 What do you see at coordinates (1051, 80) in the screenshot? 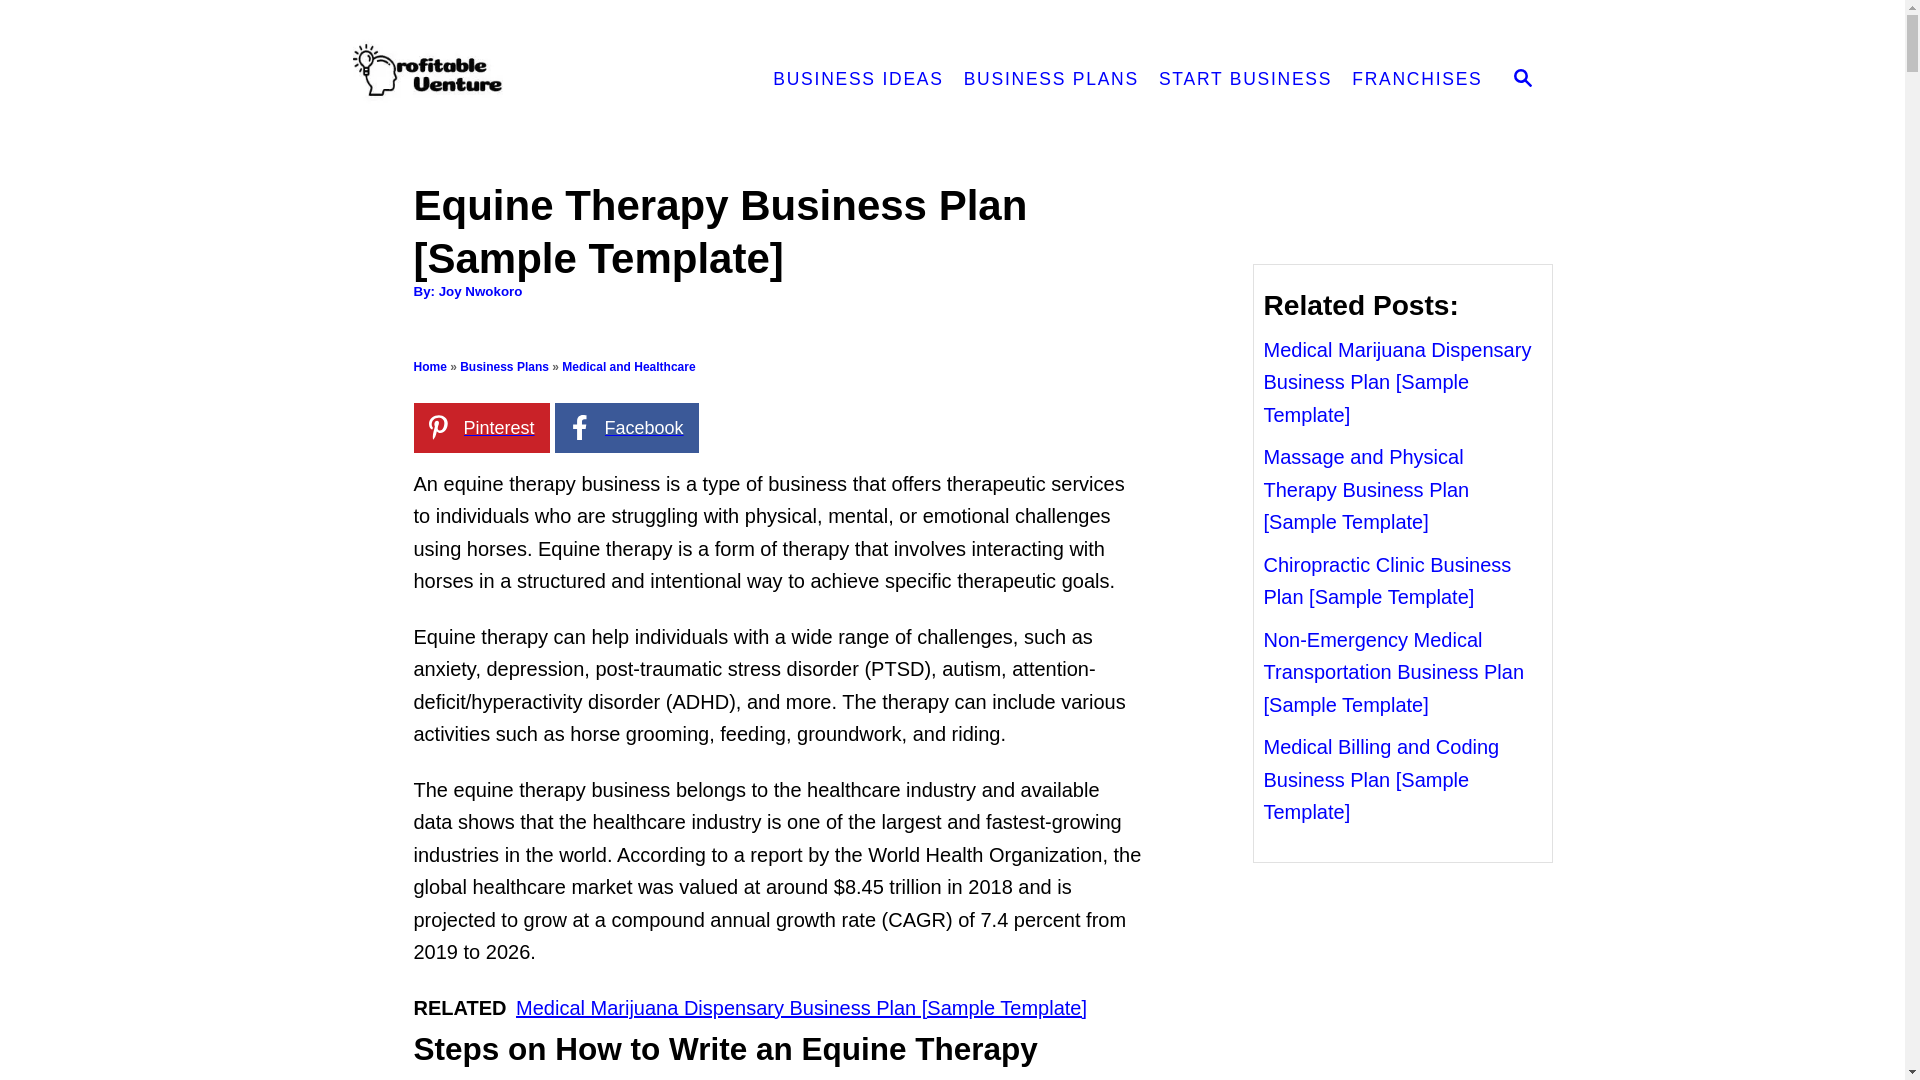
I see `BUSINESS PLANS` at bounding box center [1051, 80].